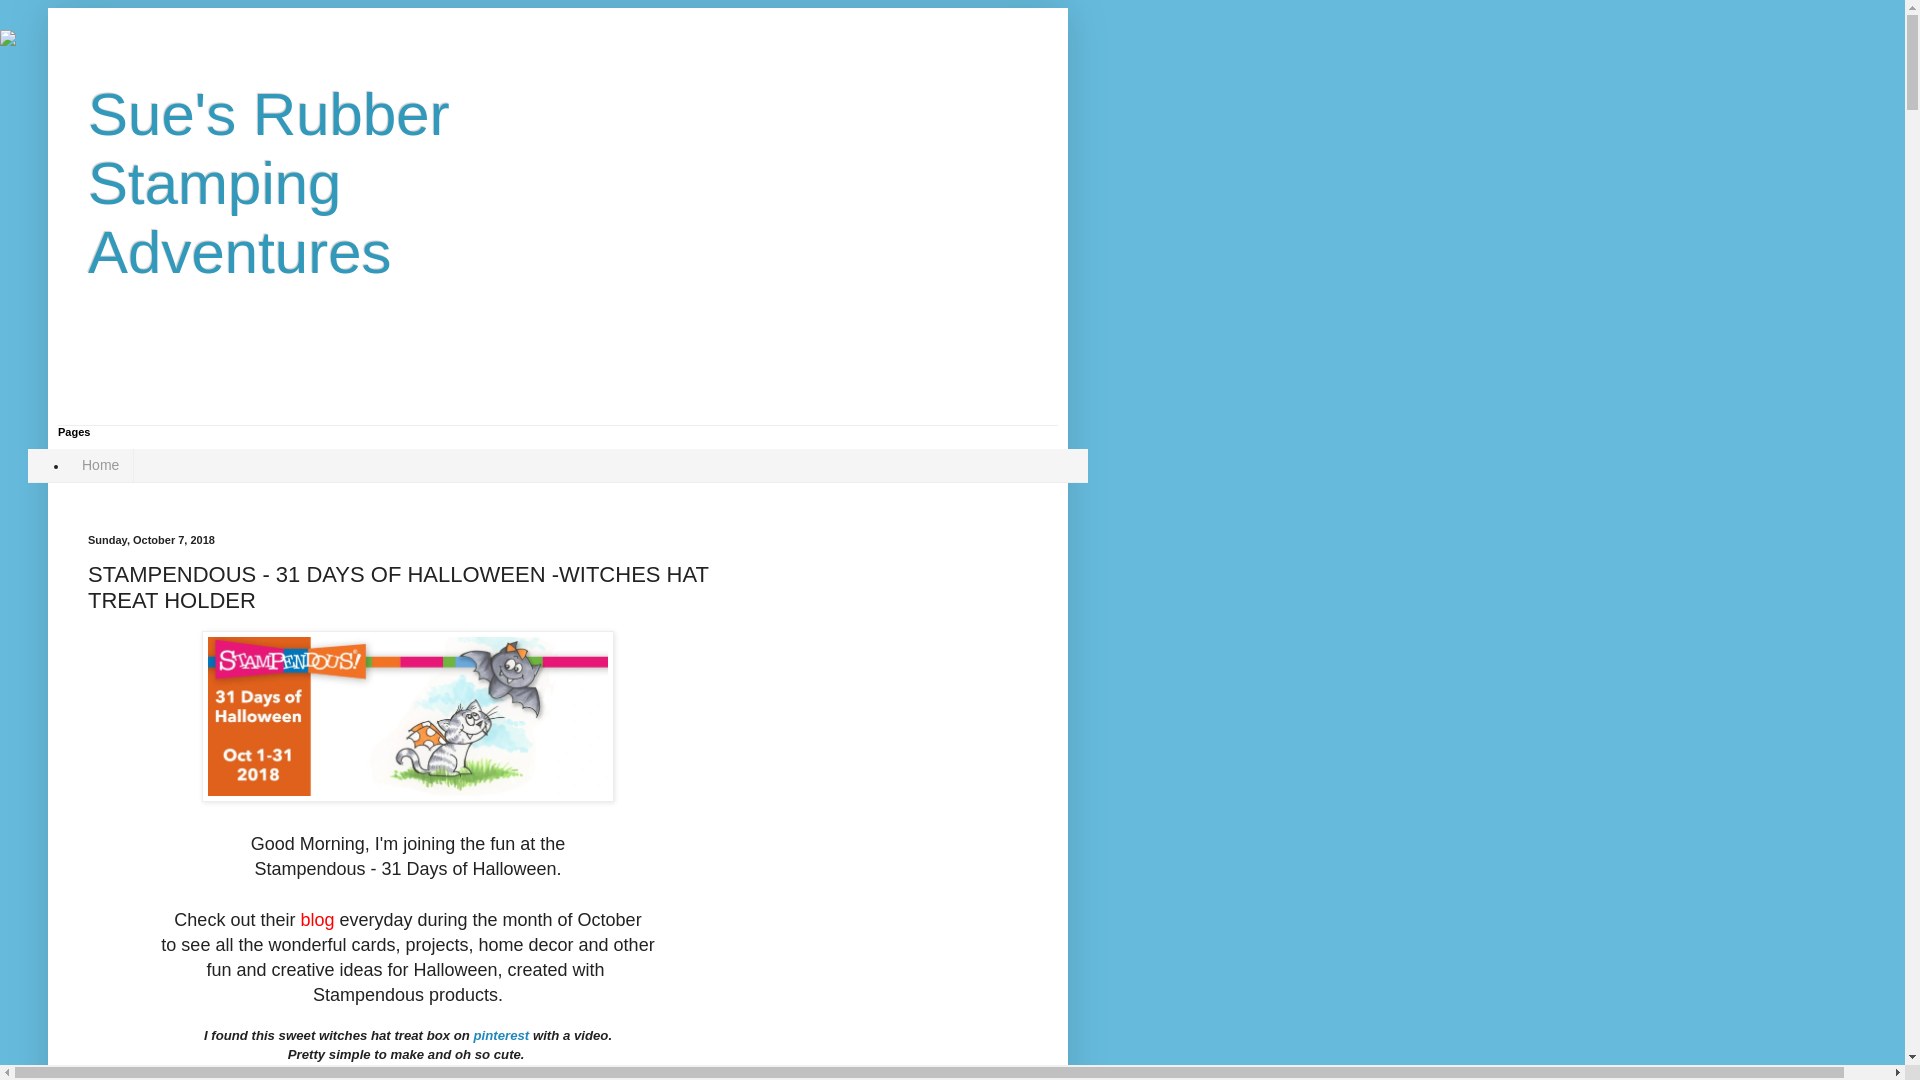 The image size is (1920, 1080). What do you see at coordinates (268, 184) in the screenshot?
I see `Sue's Rubber Stamping Adventures` at bounding box center [268, 184].